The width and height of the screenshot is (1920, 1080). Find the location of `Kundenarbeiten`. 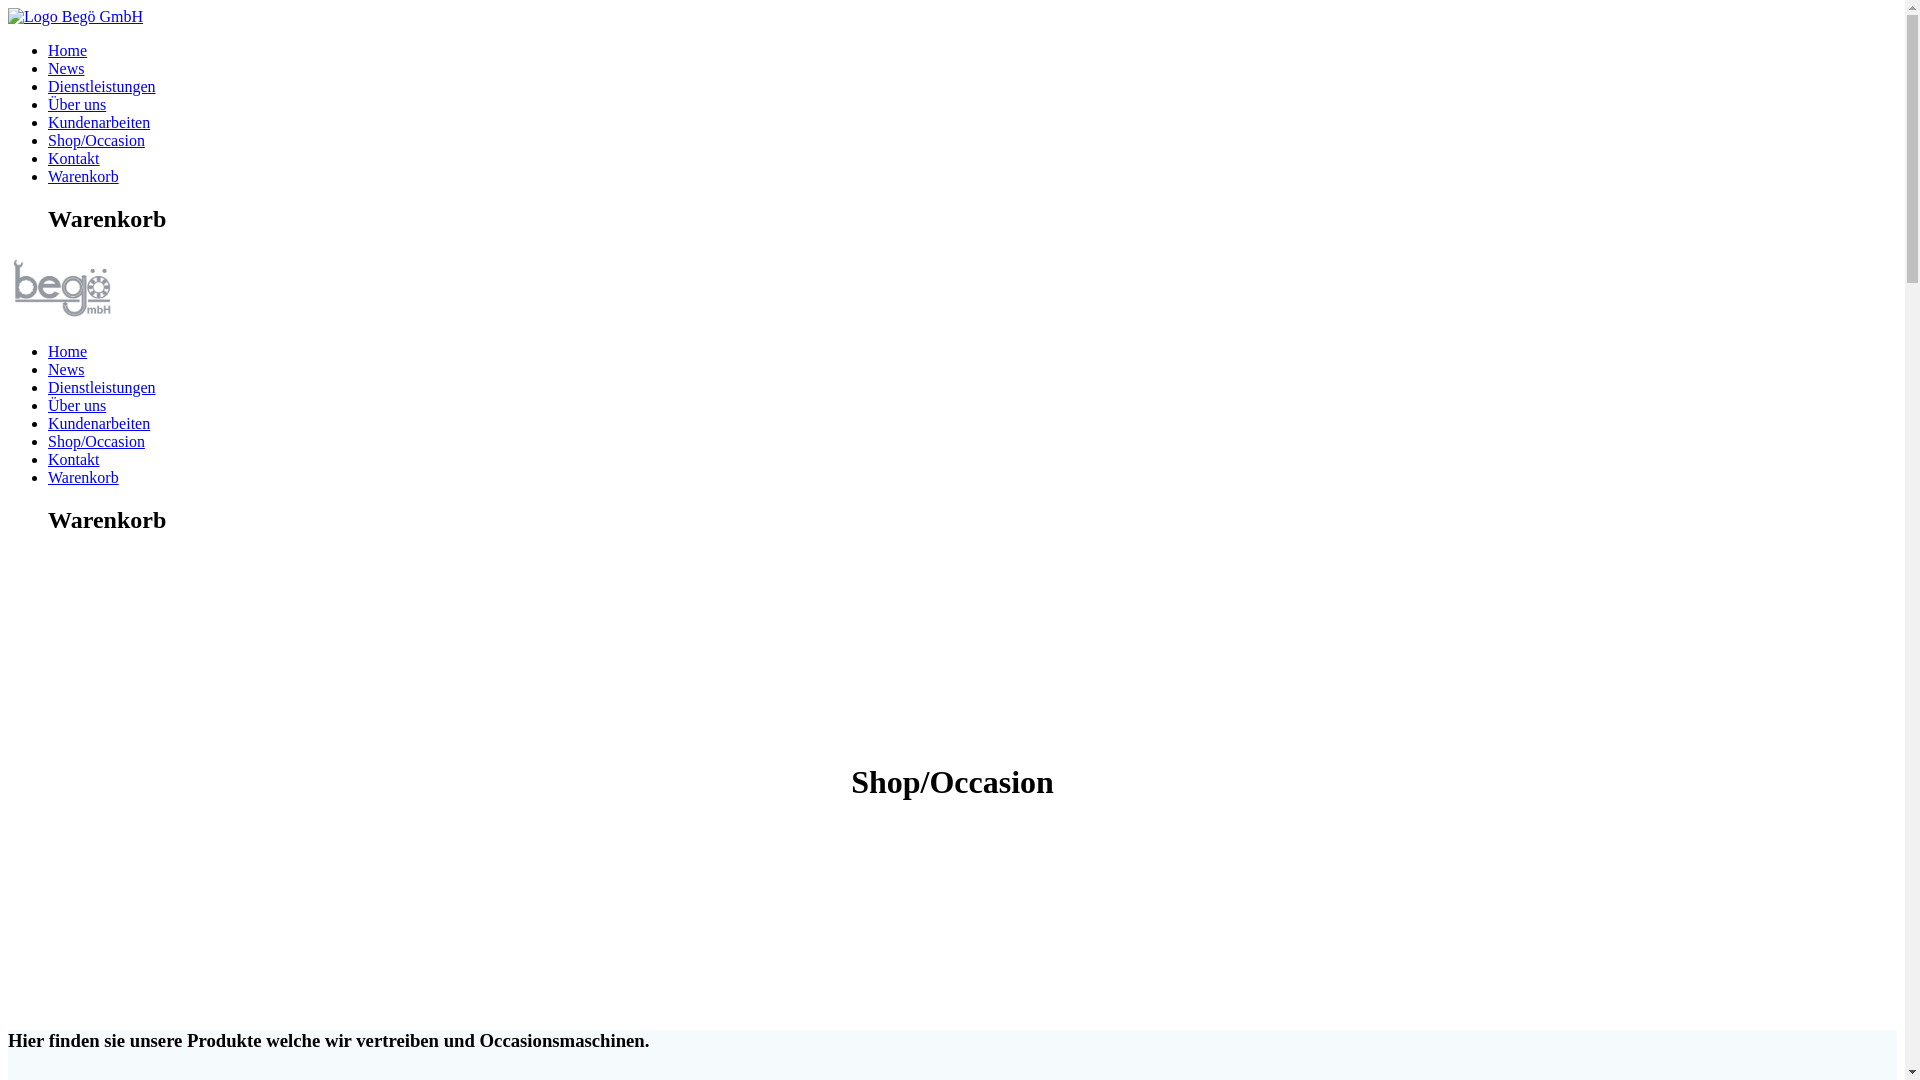

Kundenarbeiten is located at coordinates (99, 122).